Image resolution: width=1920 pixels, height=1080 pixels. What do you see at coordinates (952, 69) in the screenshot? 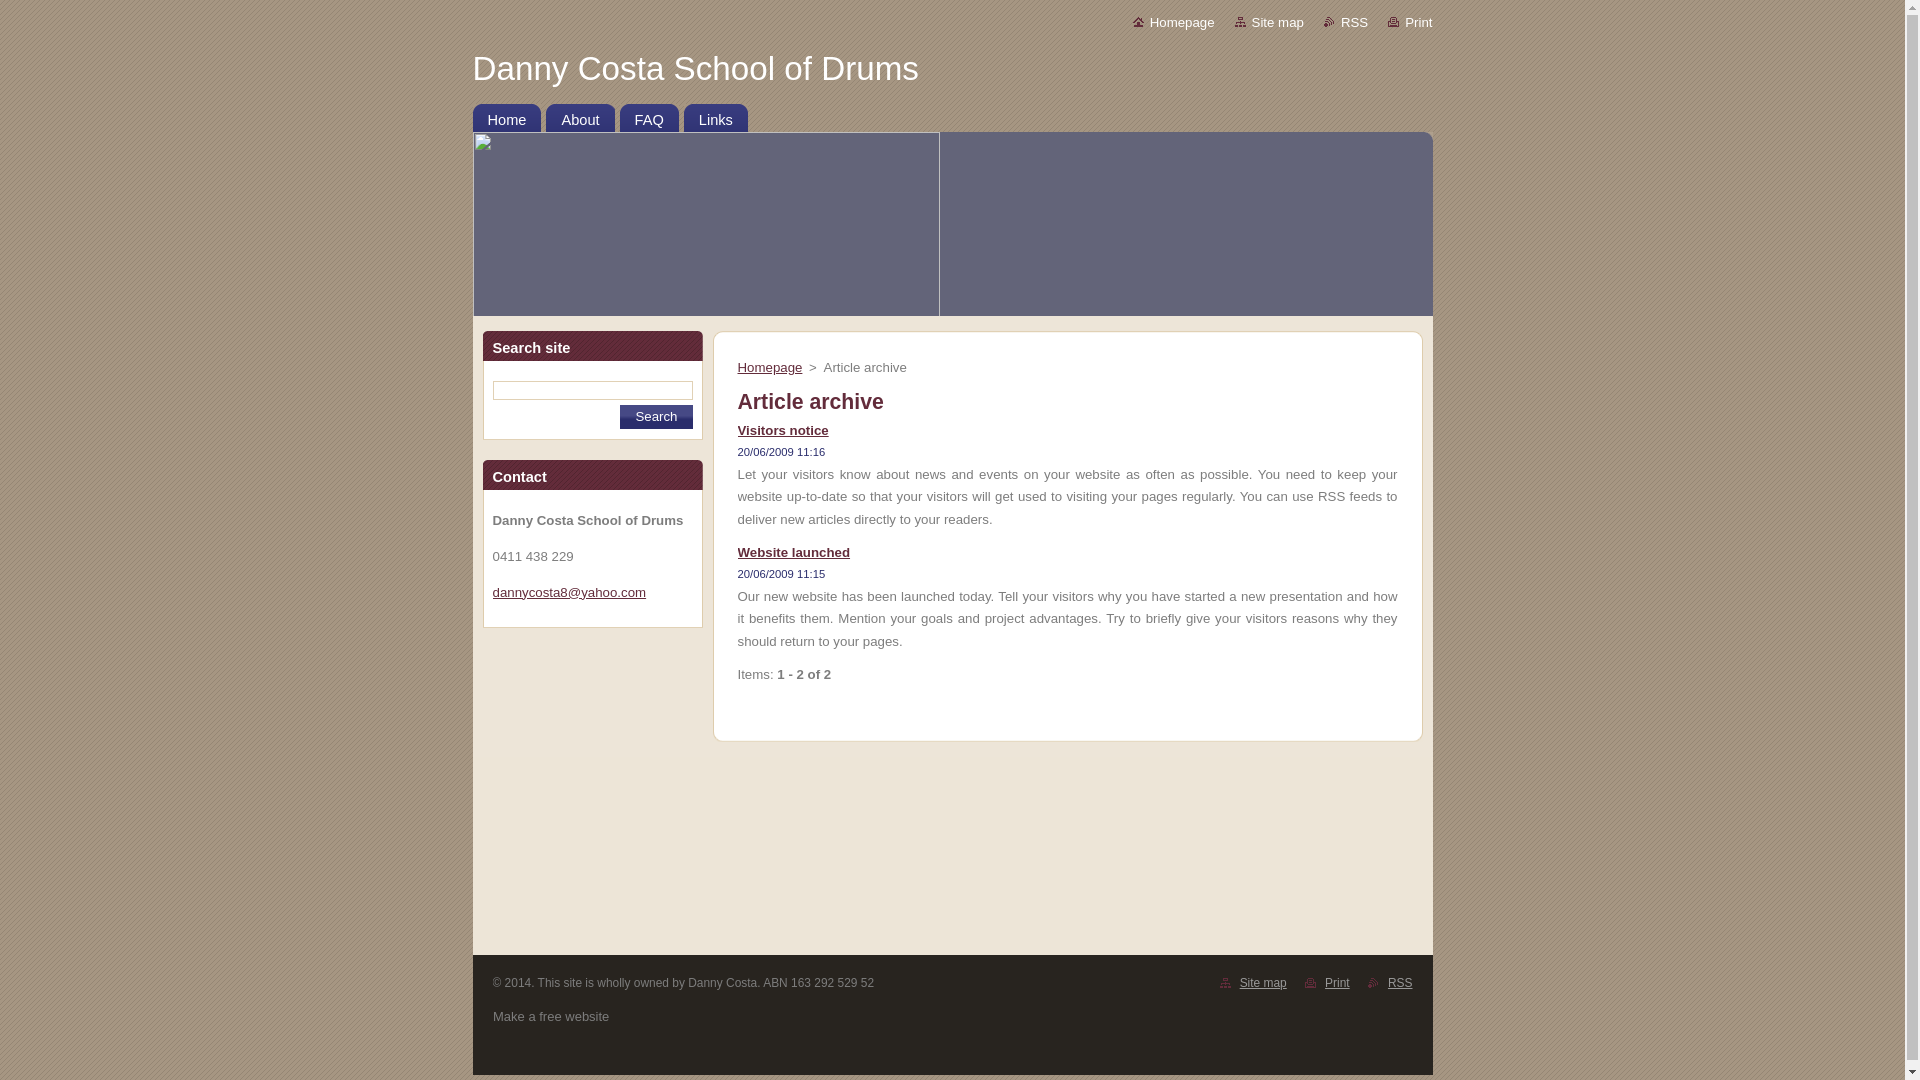
I see `Danny Costa School of Drums` at bounding box center [952, 69].